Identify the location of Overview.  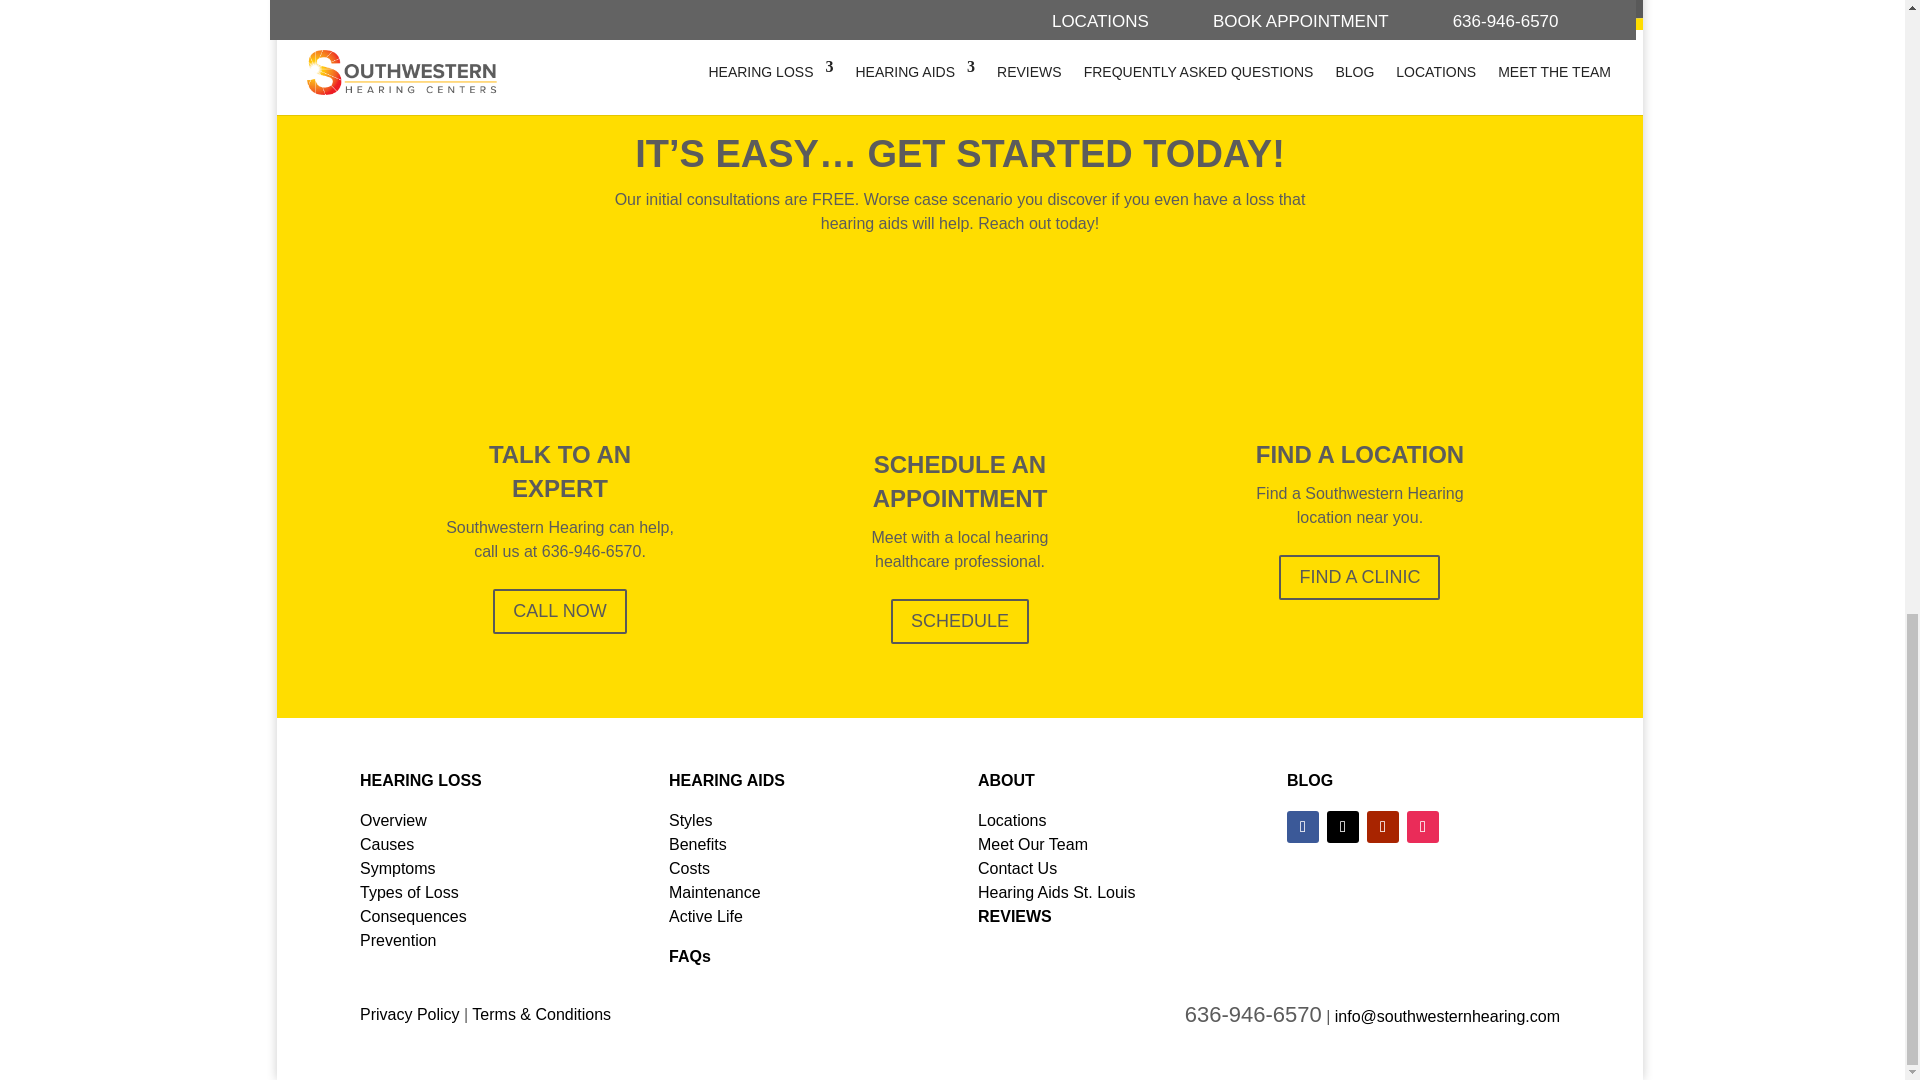
(393, 820).